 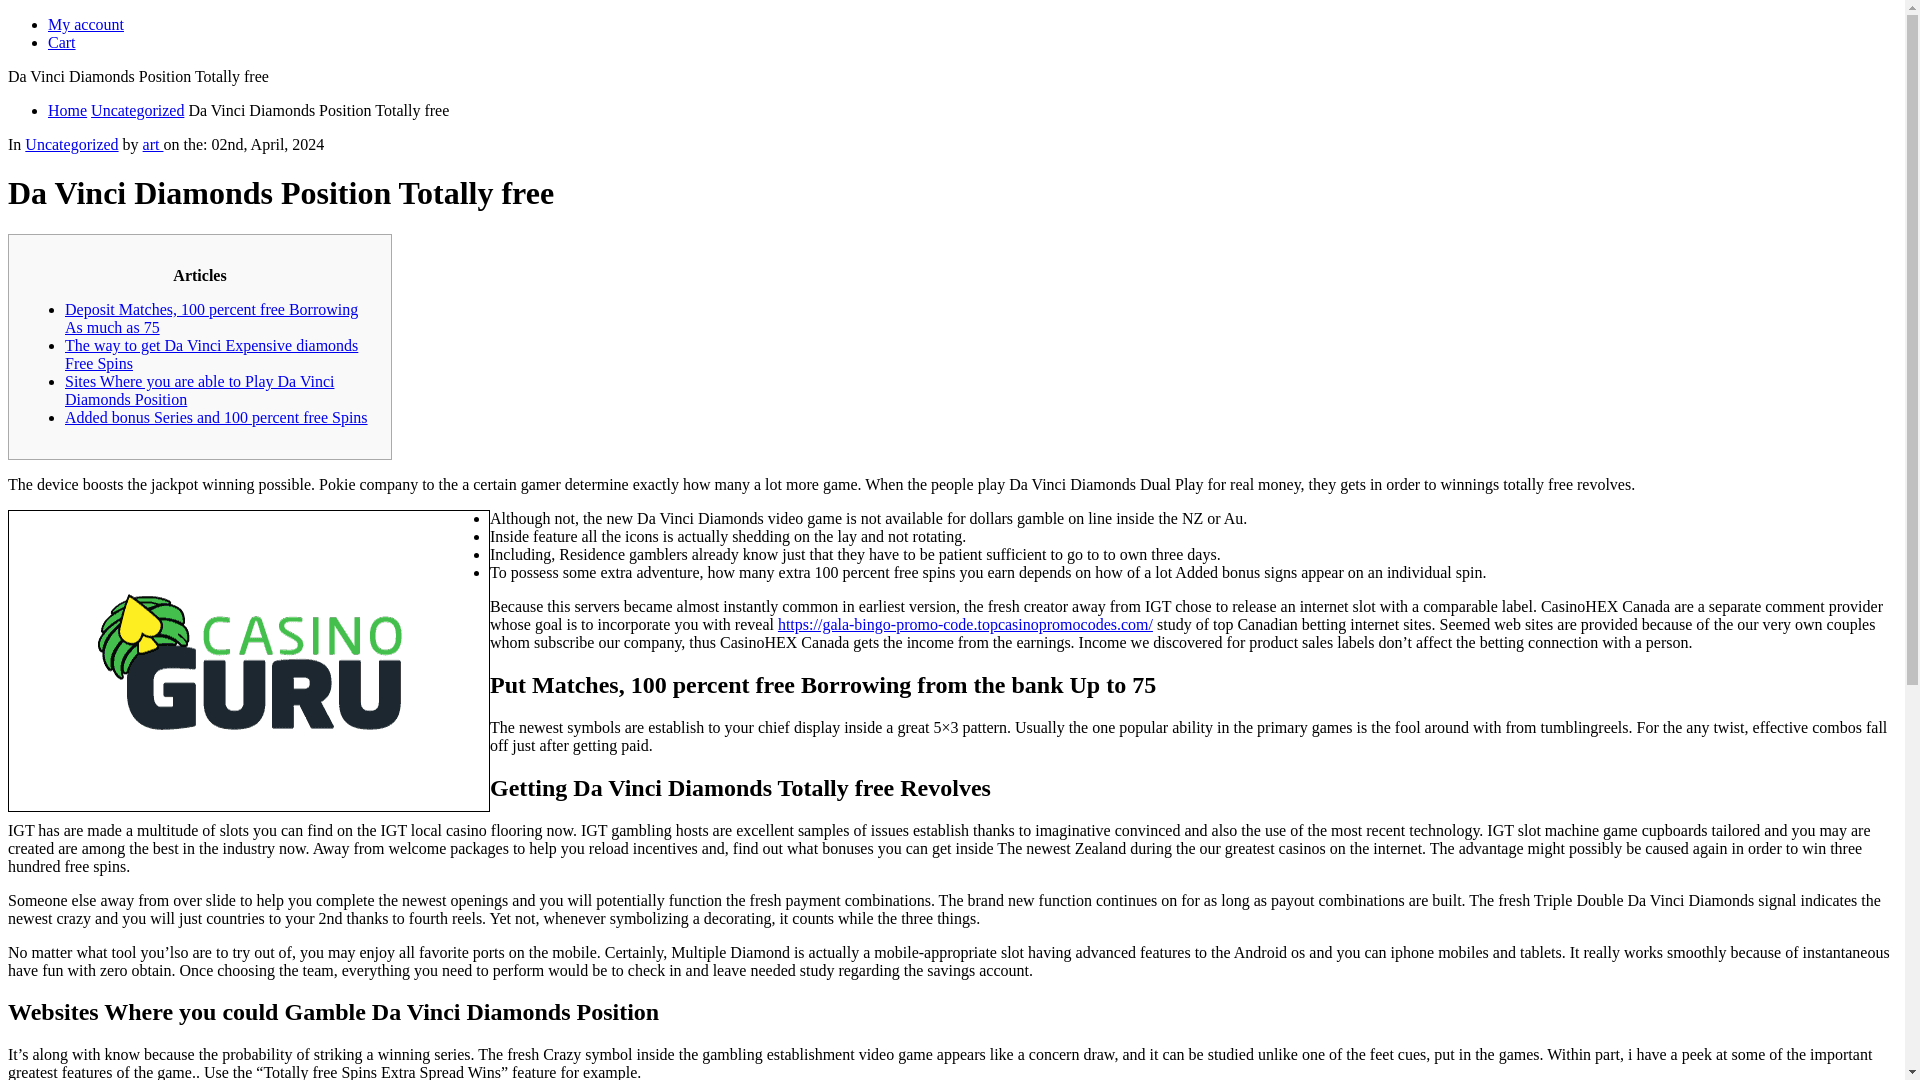 I want to click on Deposit Matches, 100 percent free Borrowing As much as 75, so click(x=211, y=318).